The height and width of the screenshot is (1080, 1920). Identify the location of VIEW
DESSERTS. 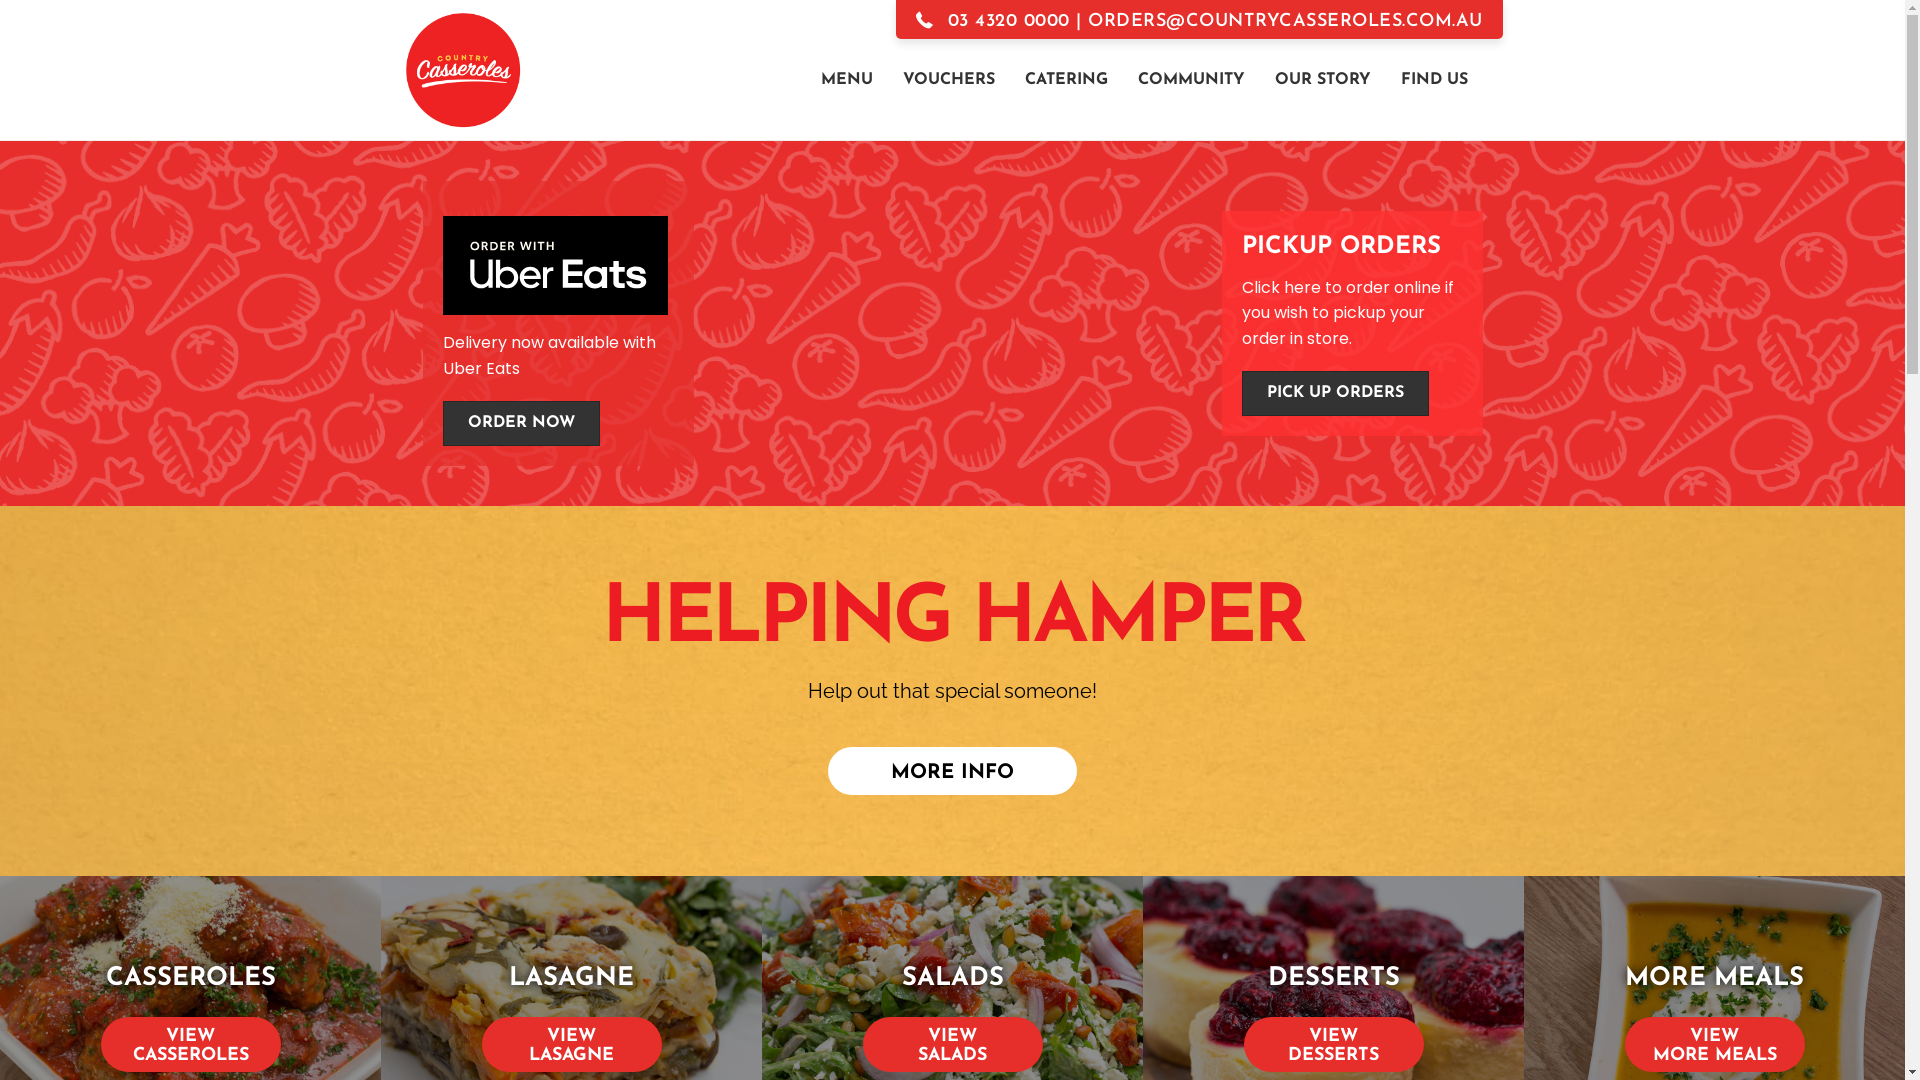
(1334, 1044).